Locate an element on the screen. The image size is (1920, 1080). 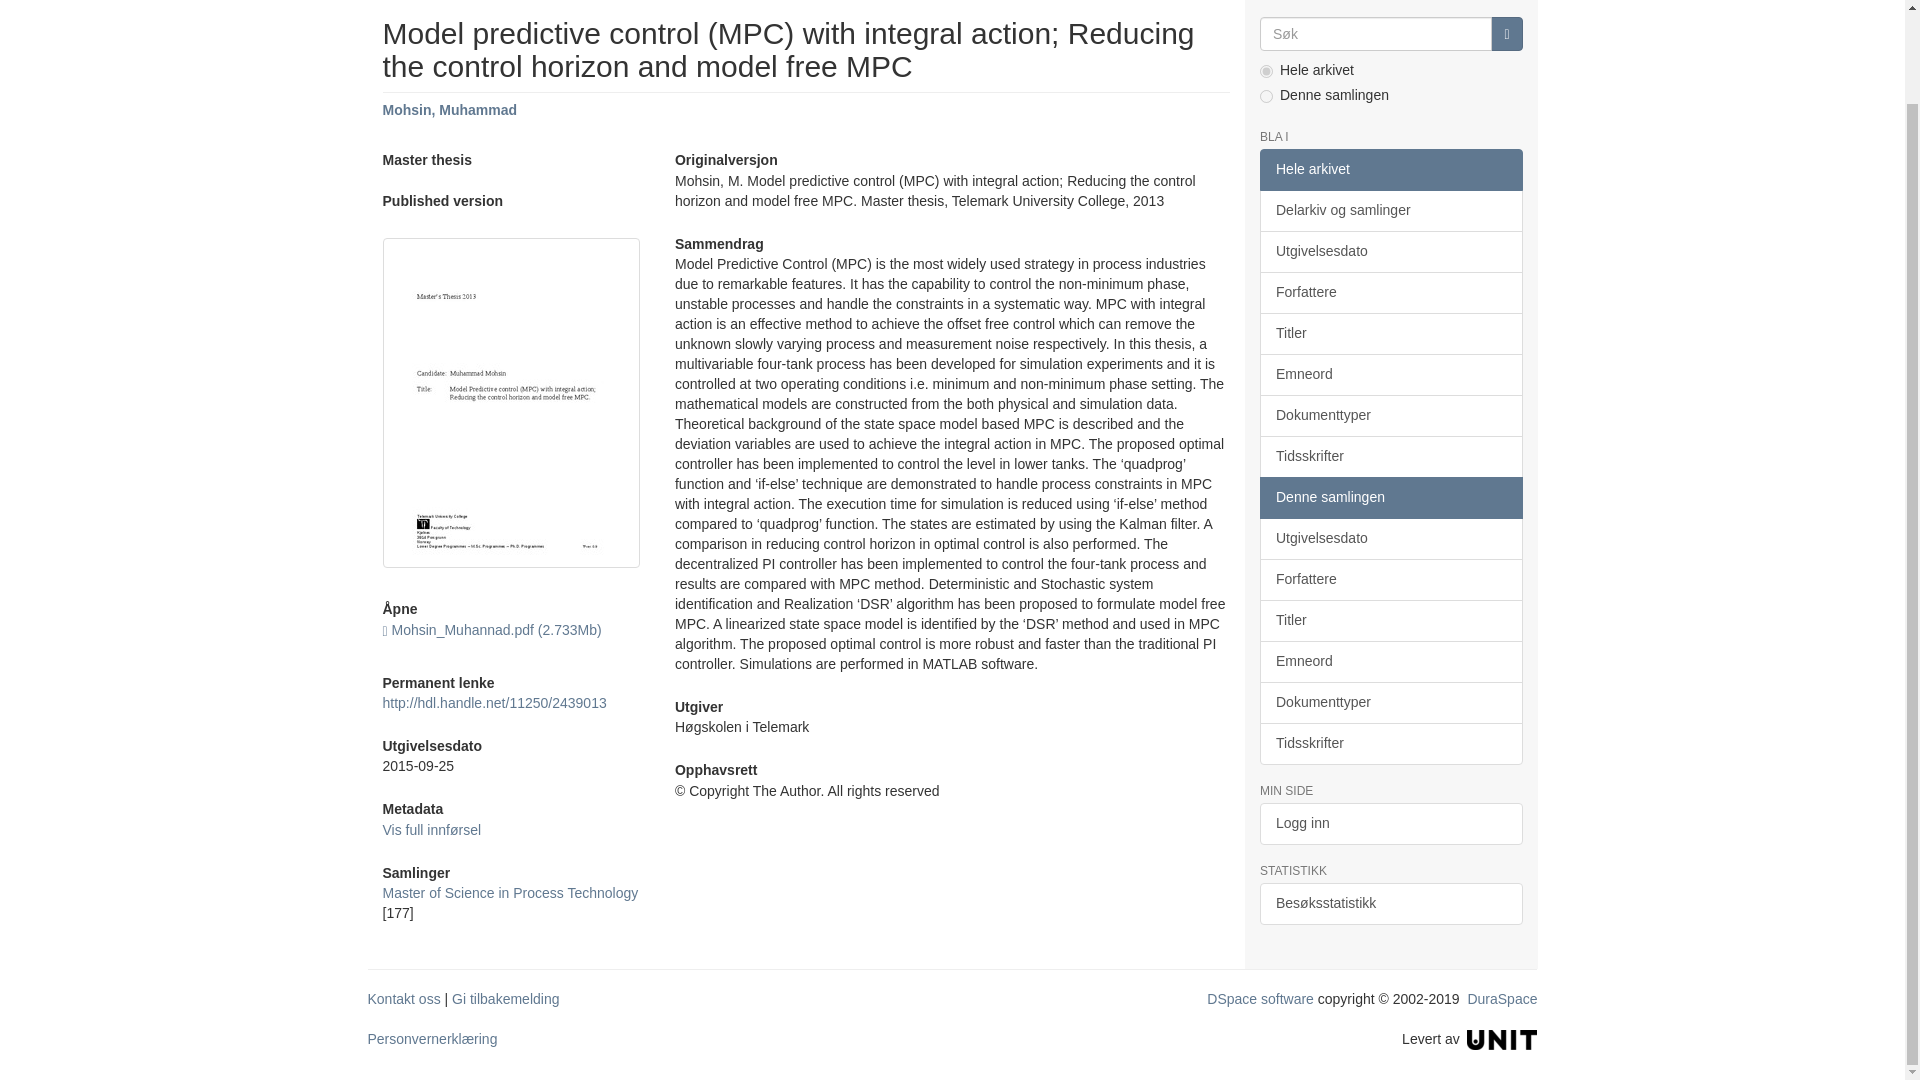
Tidsskrifter is located at coordinates (1390, 457).